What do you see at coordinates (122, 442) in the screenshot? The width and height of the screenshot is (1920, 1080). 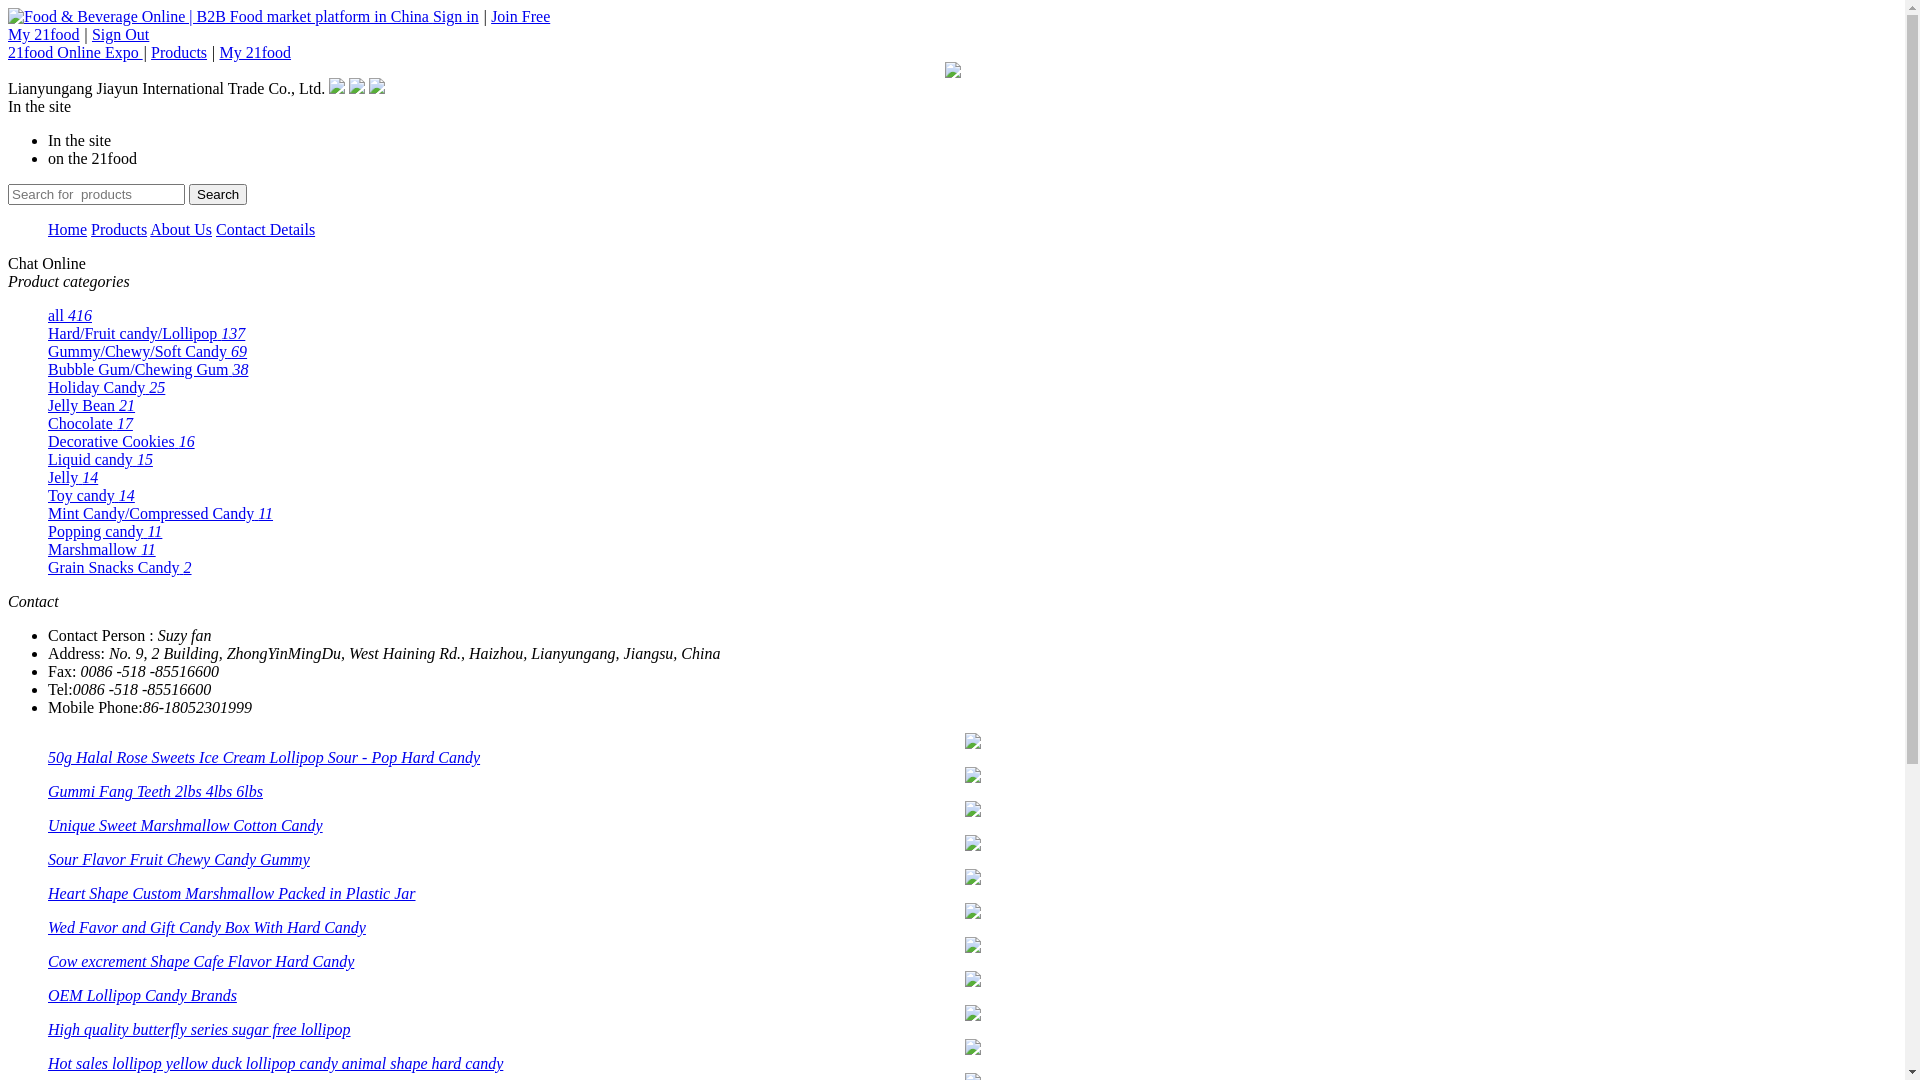 I see `Decorative Cookies 16` at bounding box center [122, 442].